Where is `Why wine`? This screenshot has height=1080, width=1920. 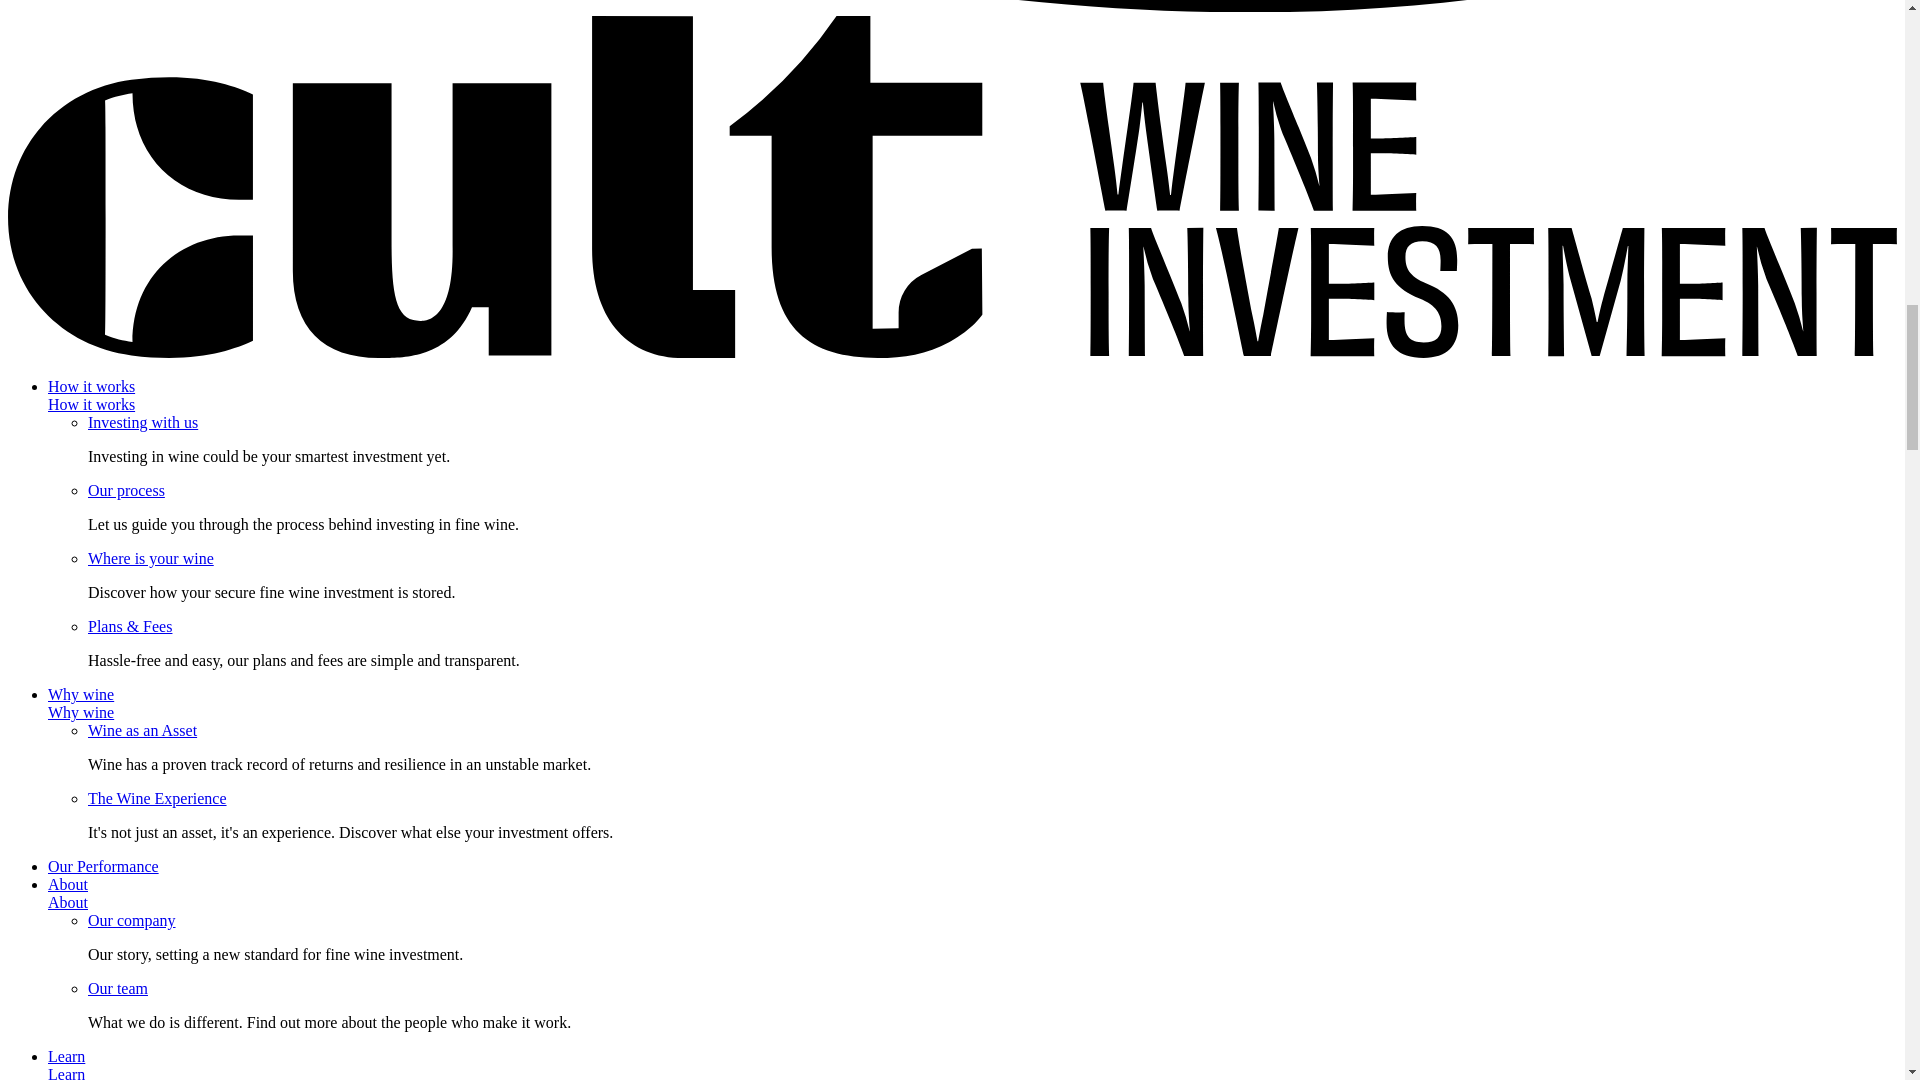 Why wine is located at coordinates (80, 712).